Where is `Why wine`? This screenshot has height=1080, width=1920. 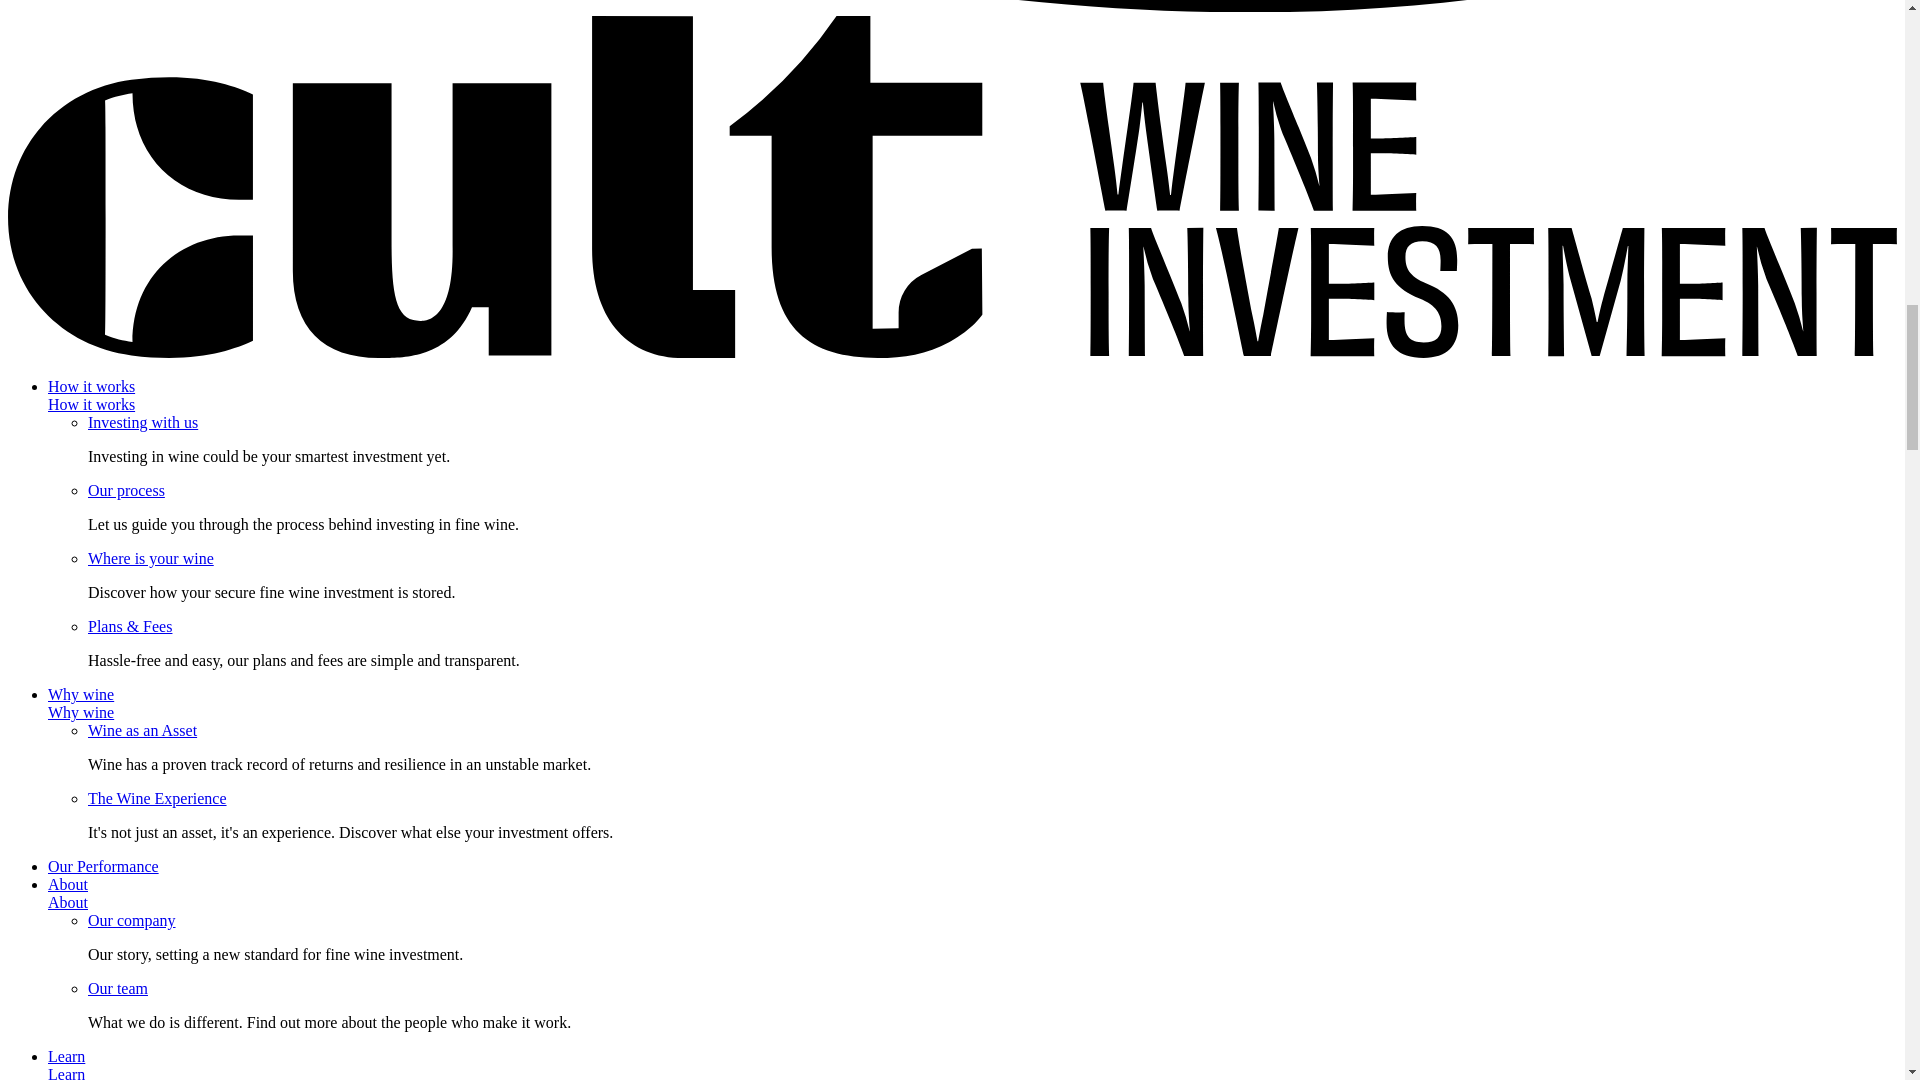 Why wine is located at coordinates (80, 712).